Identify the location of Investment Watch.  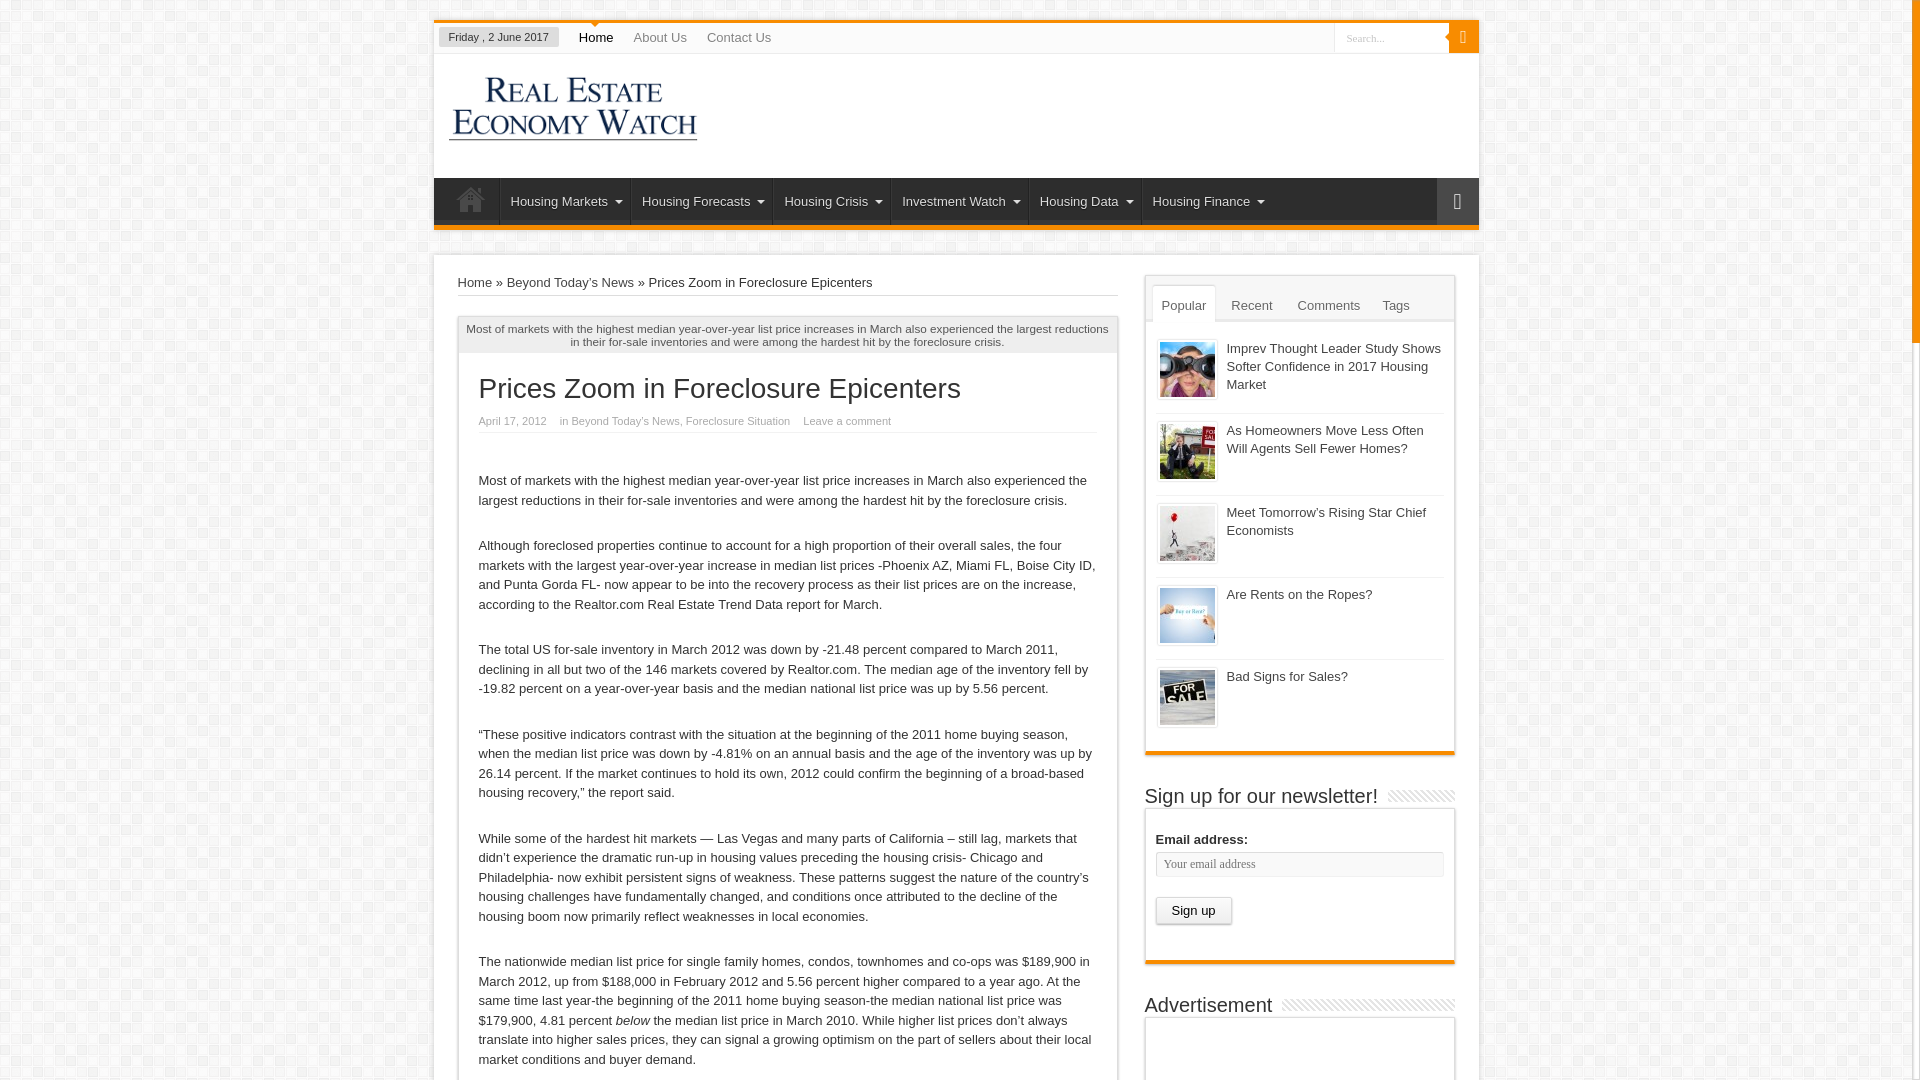
(958, 201).